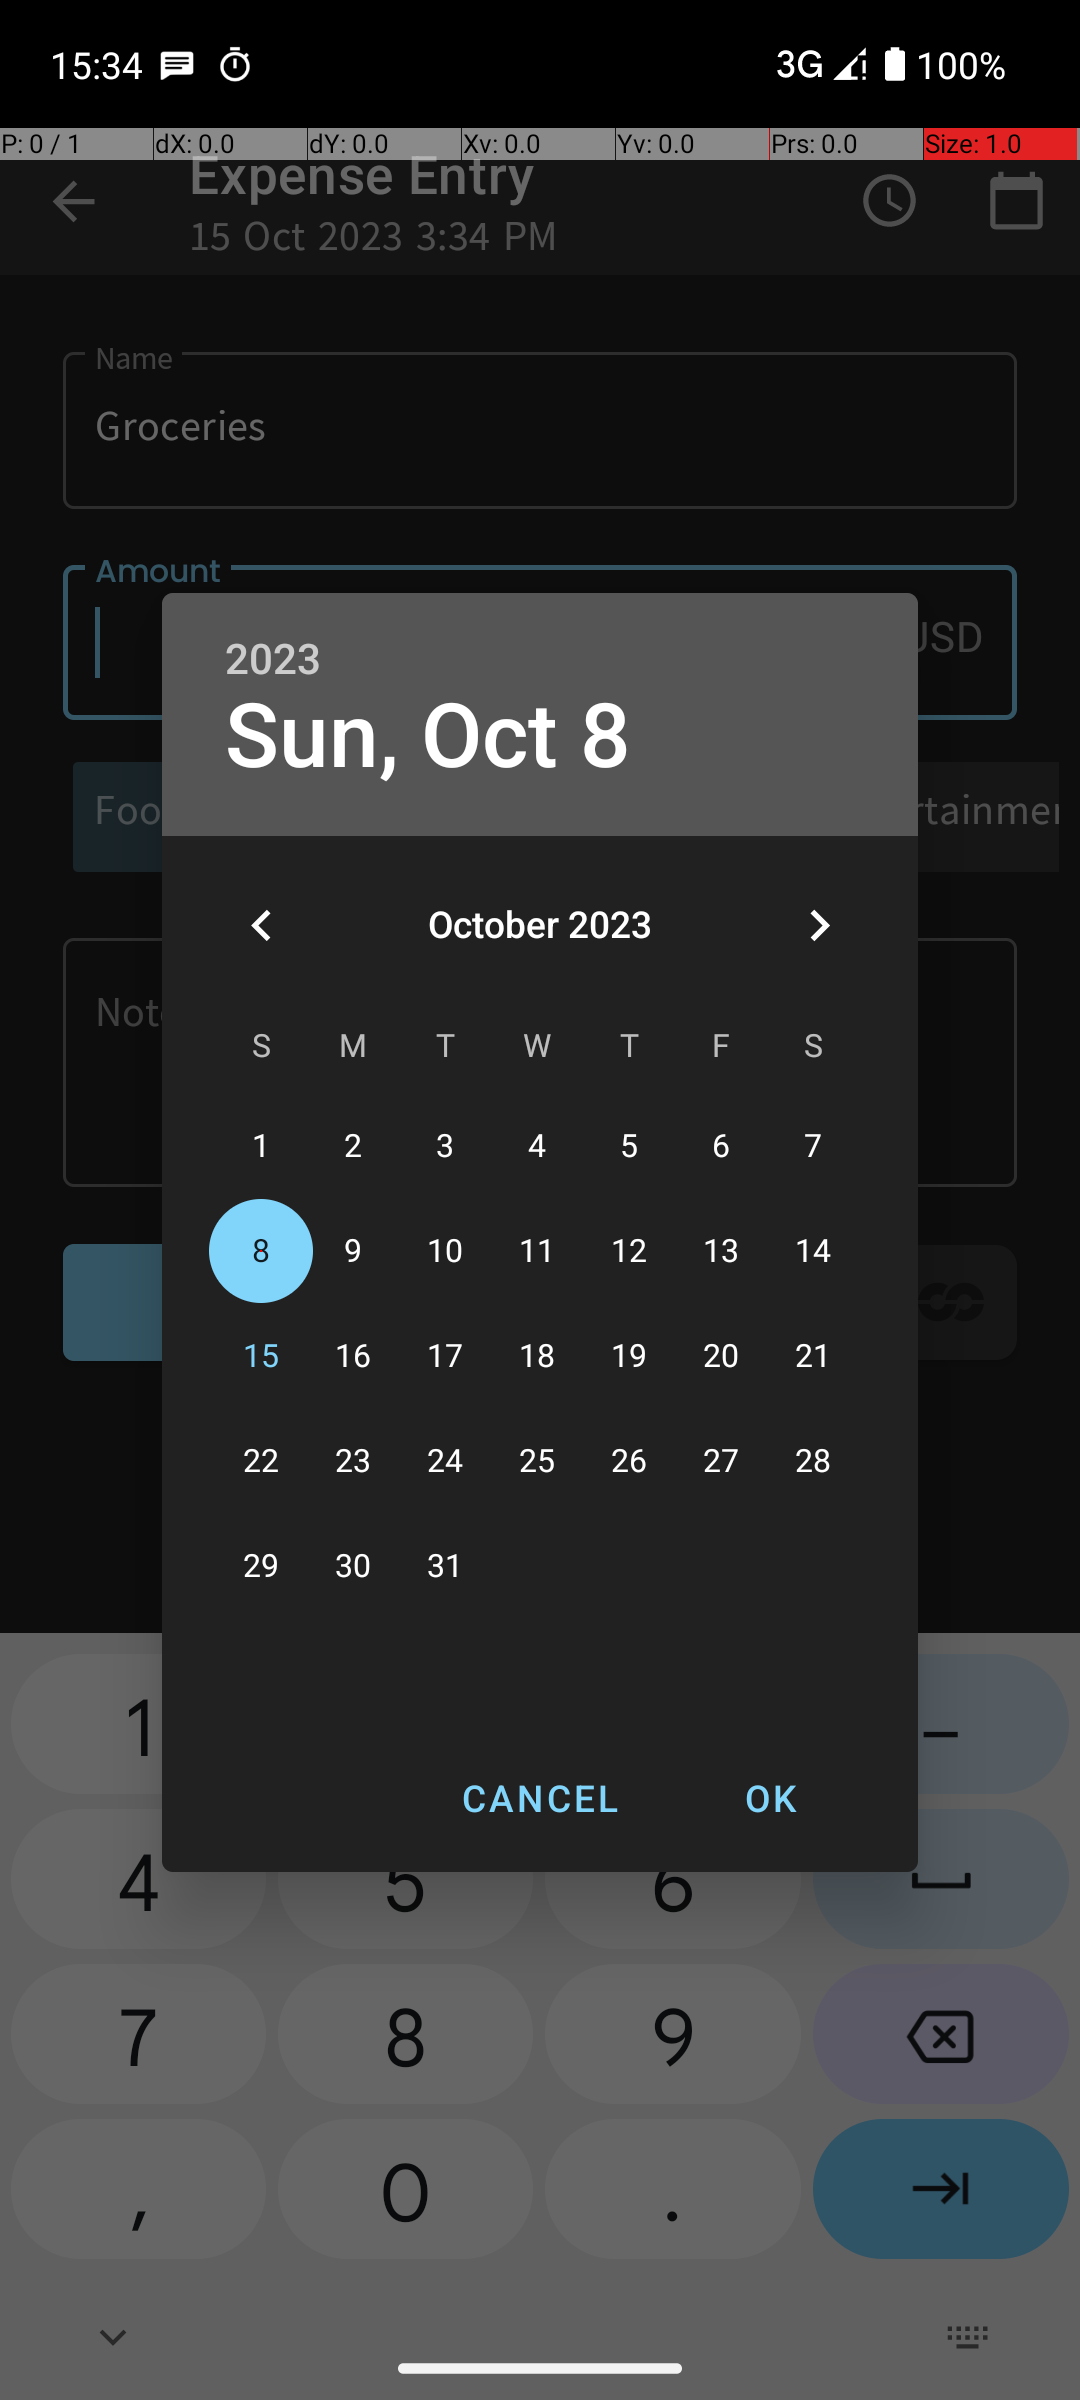 The image size is (1080, 2400). What do you see at coordinates (721, 1462) in the screenshot?
I see `27` at bounding box center [721, 1462].